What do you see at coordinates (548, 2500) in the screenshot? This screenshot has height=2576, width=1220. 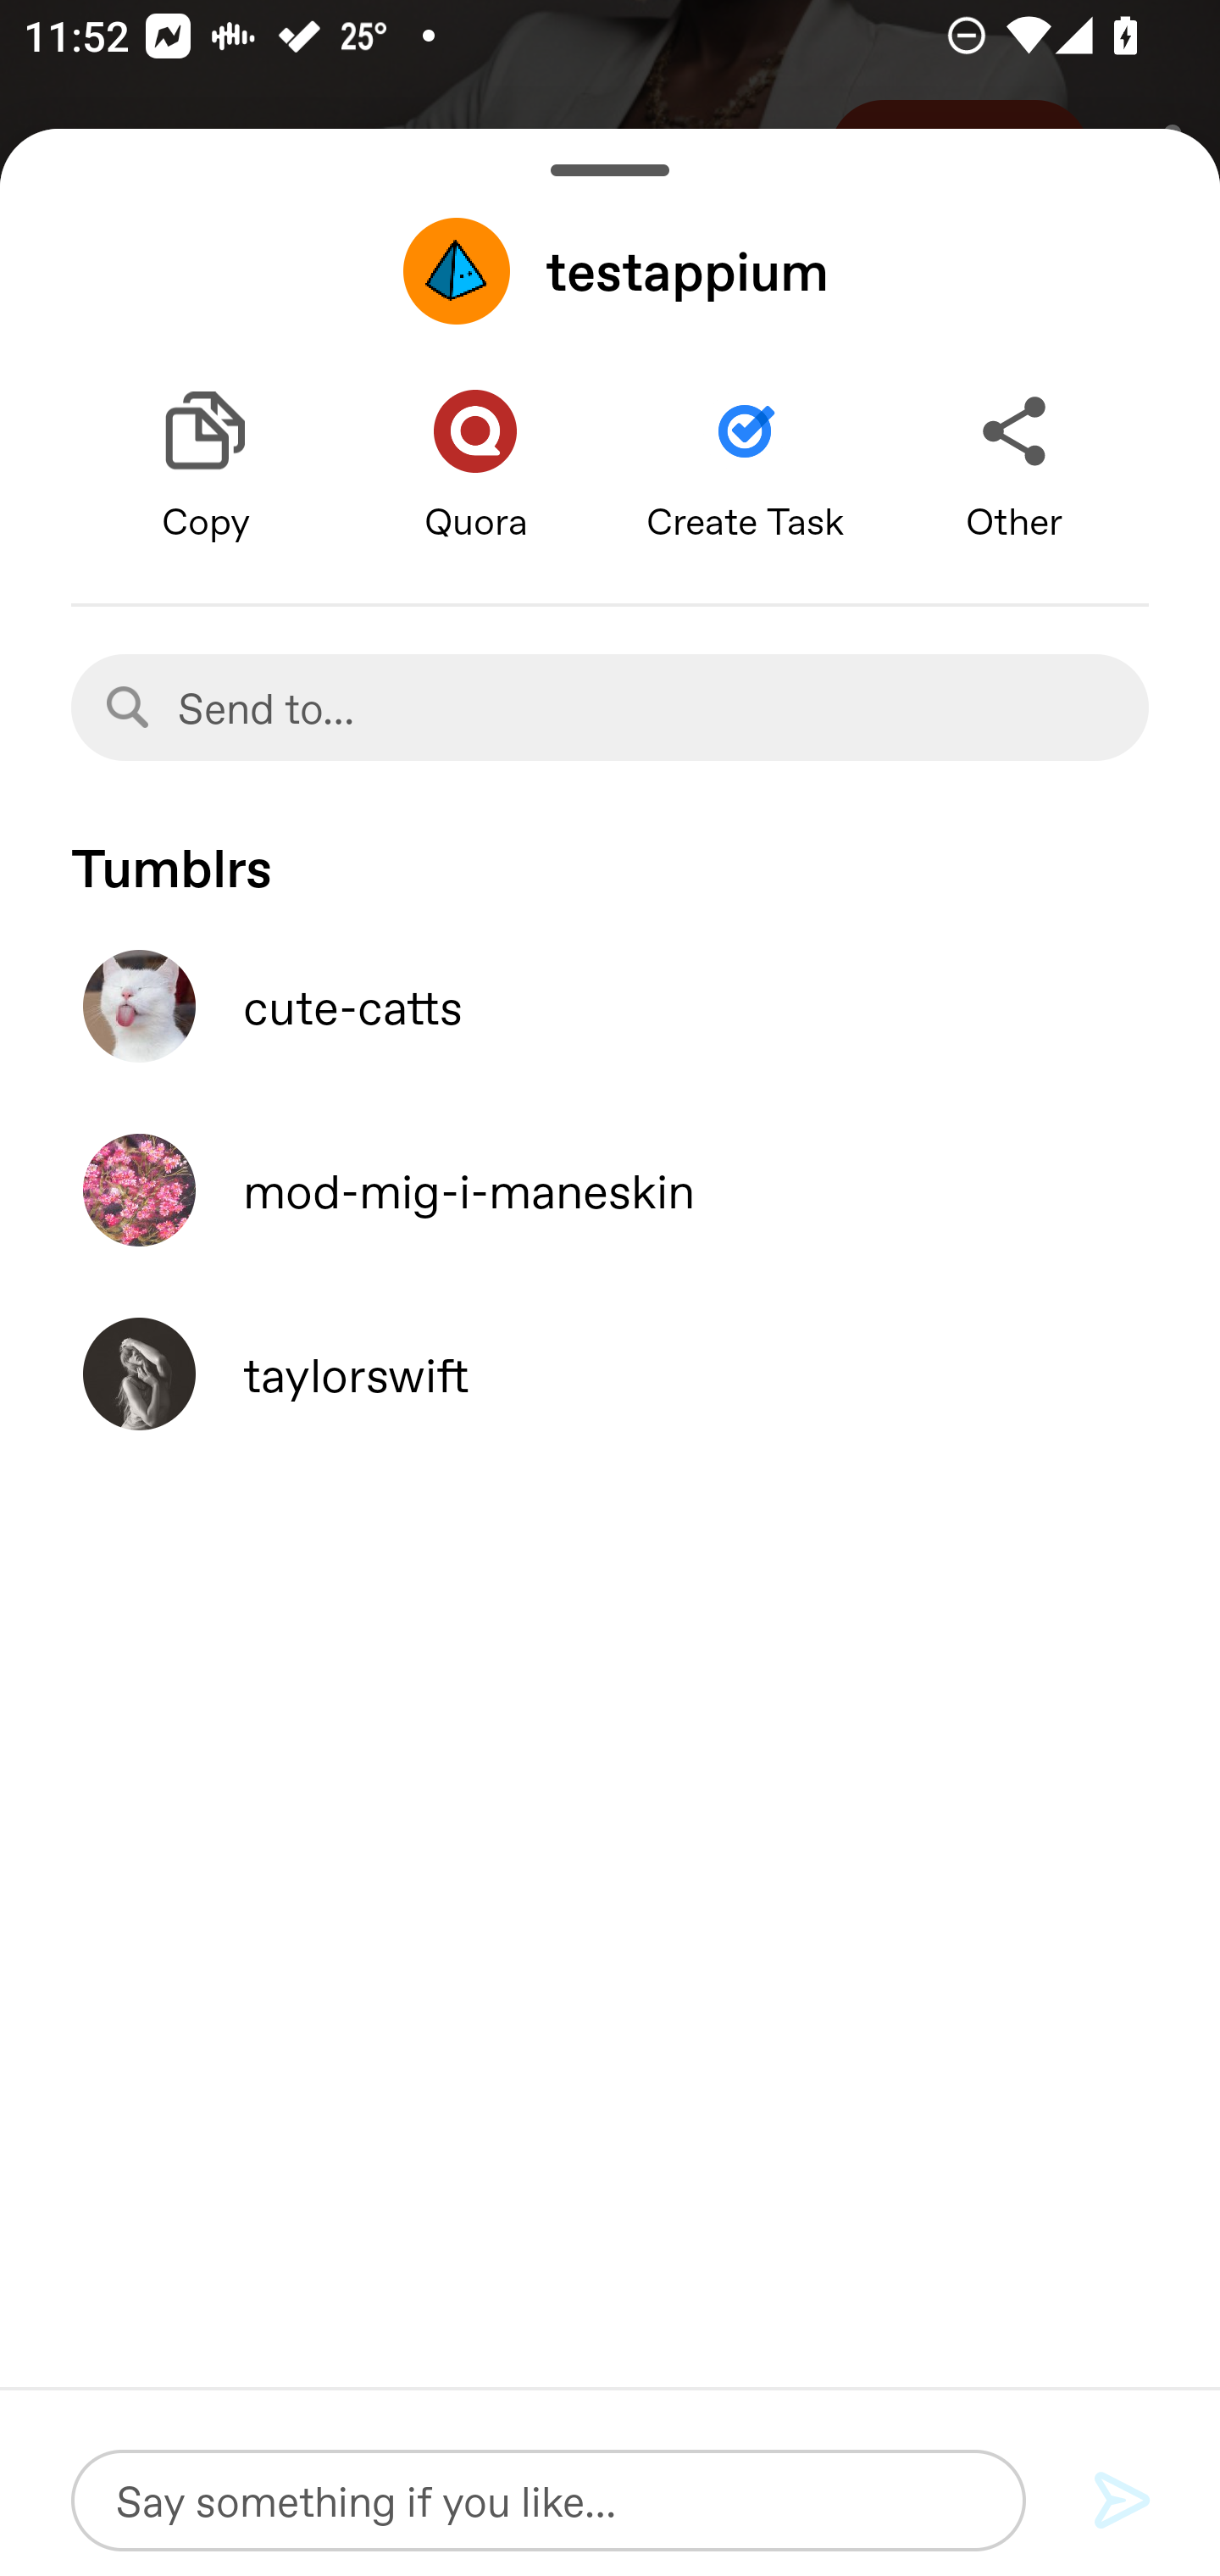 I see `Say something if you like…` at bounding box center [548, 2500].